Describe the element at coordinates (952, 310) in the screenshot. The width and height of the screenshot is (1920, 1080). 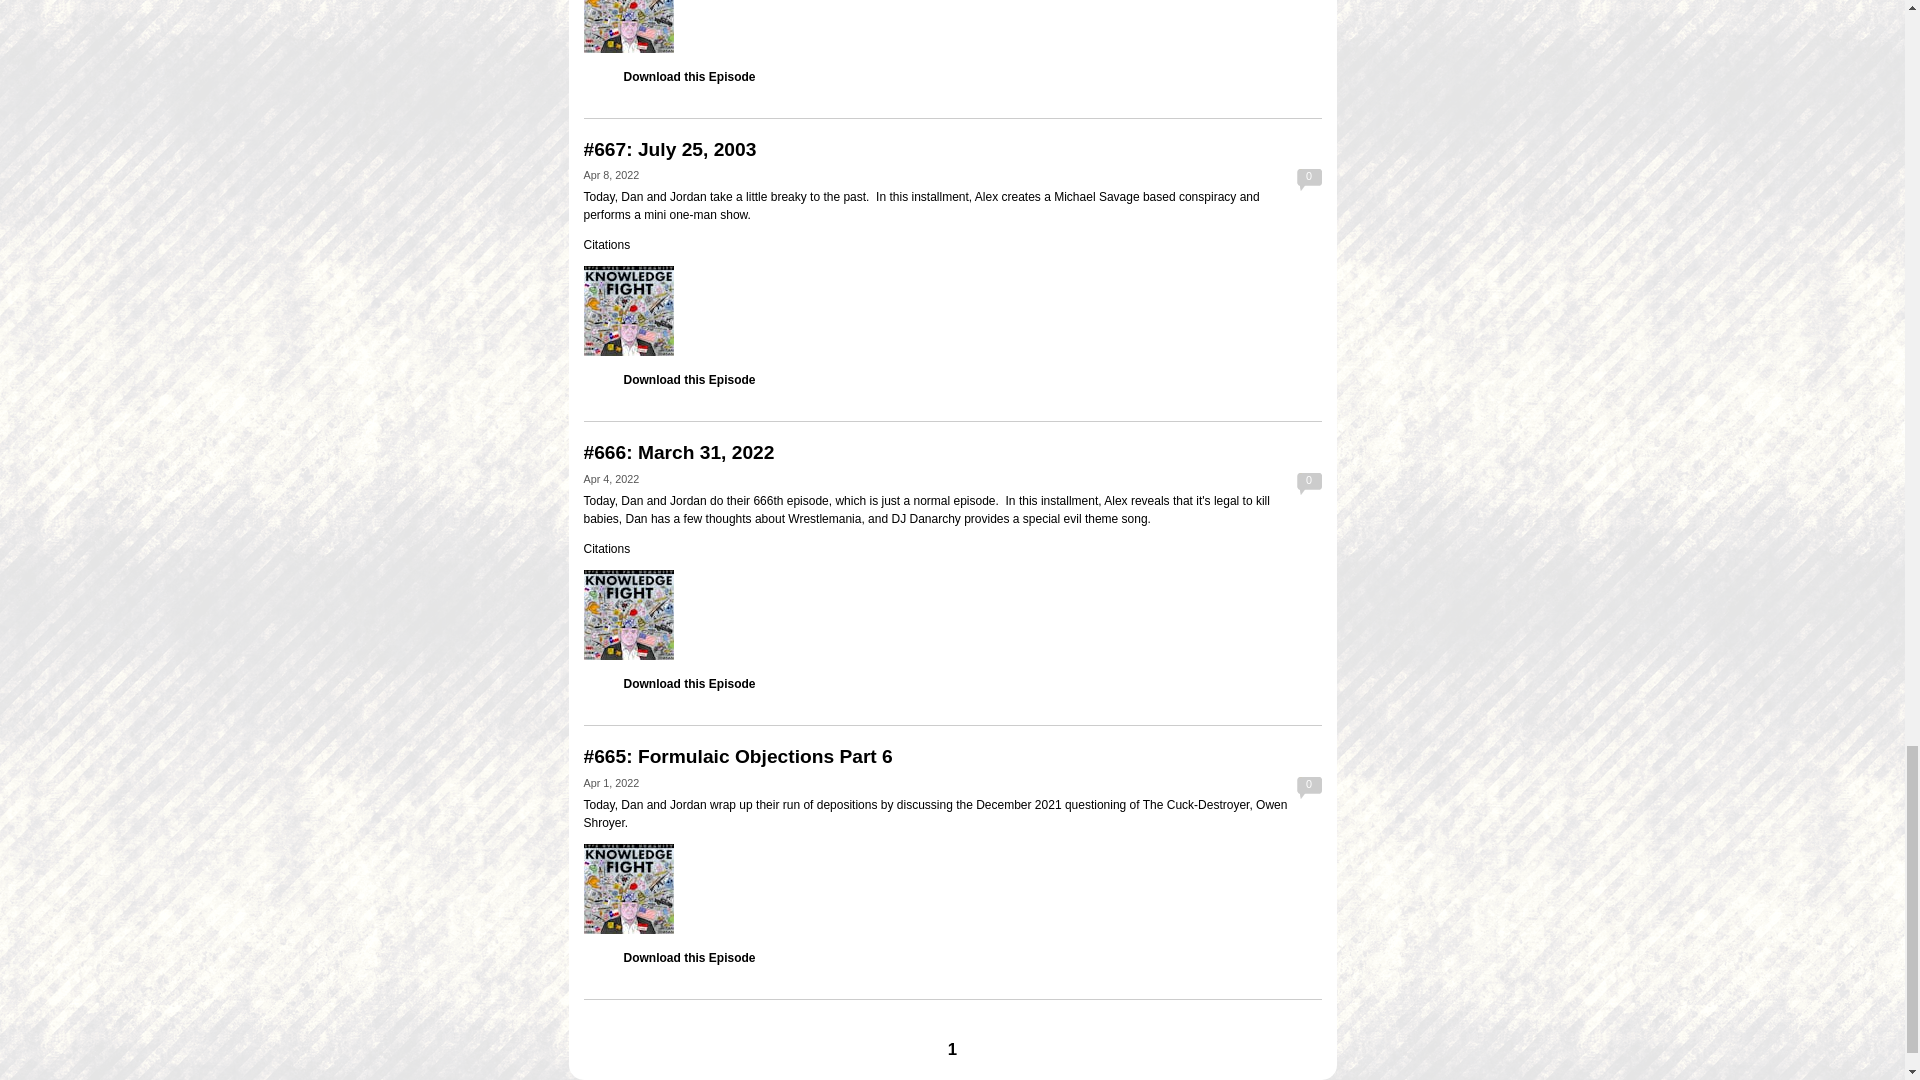
I see `Libsyn Player` at that location.